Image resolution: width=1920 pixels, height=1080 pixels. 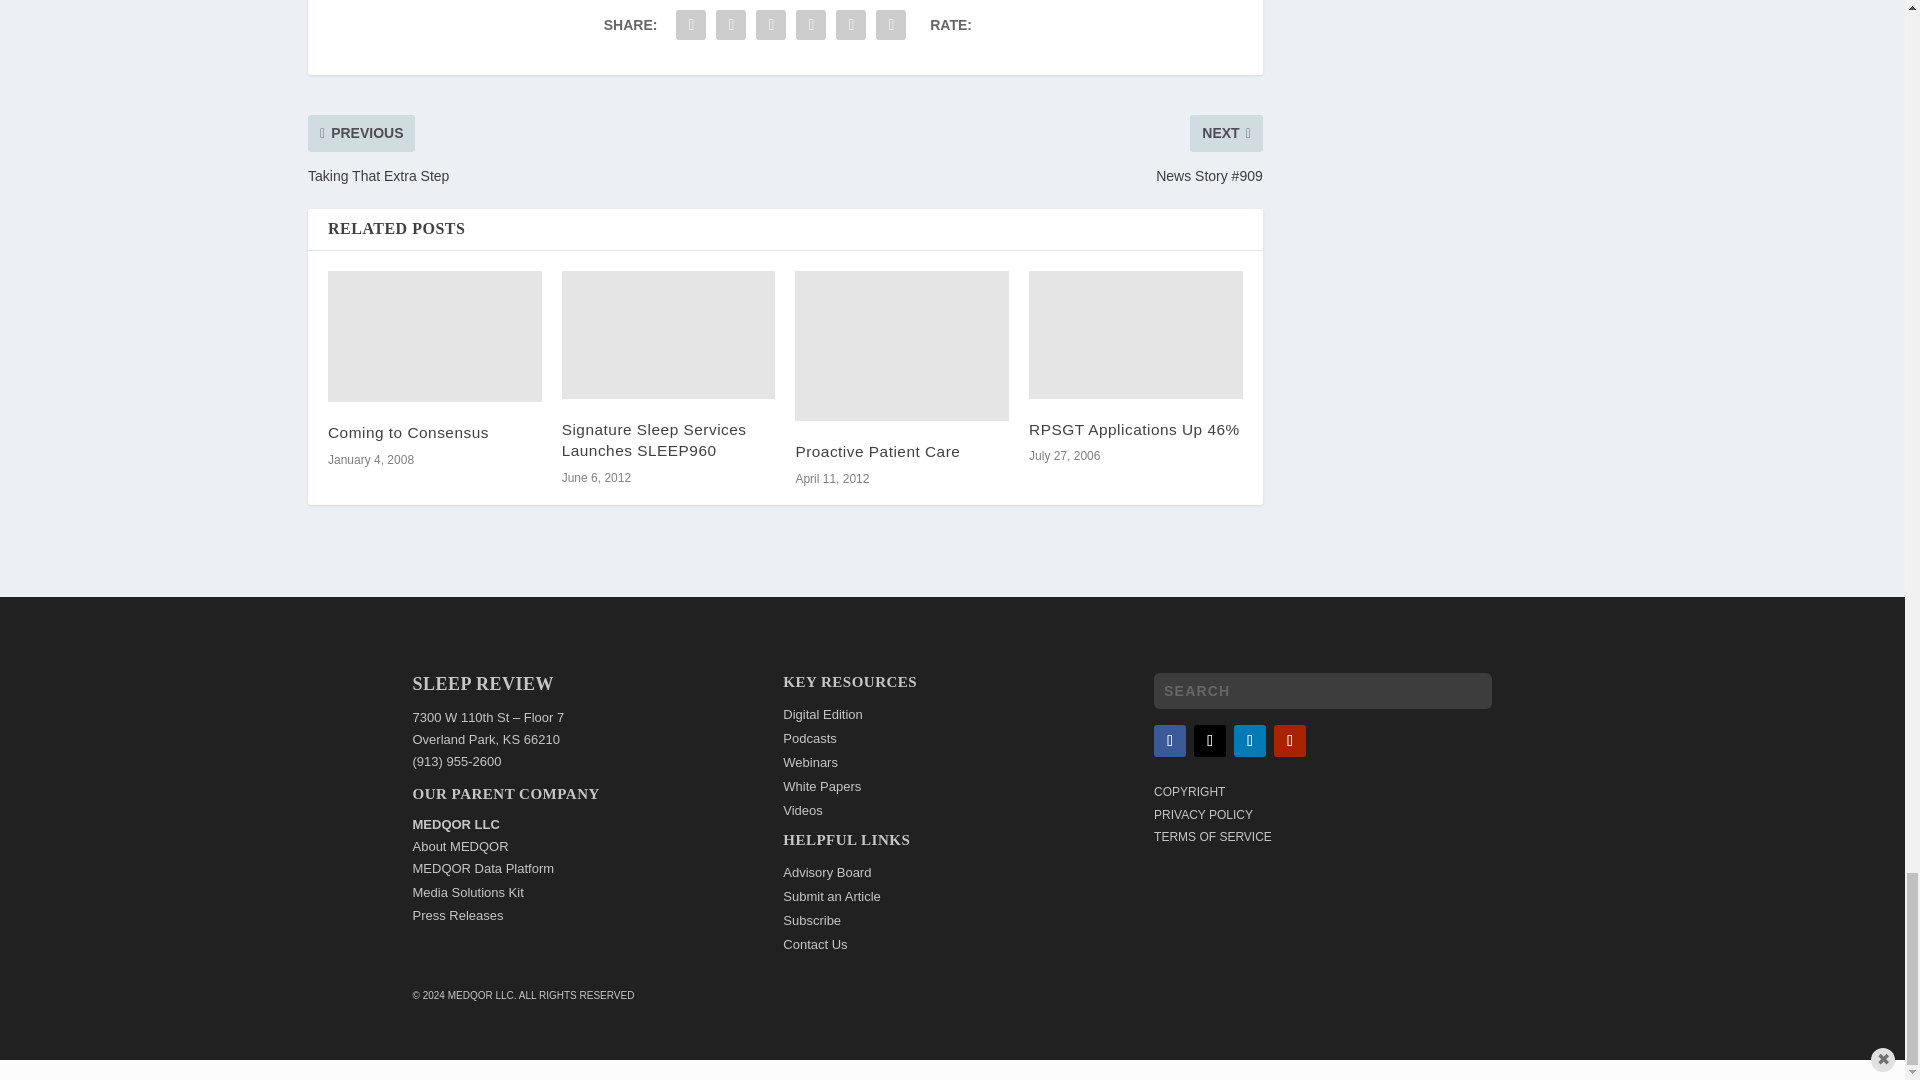 What do you see at coordinates (851, 25) in the screenshot?
I see `Share "Expecting Company?" via Email` at bounding box center [851, 25].